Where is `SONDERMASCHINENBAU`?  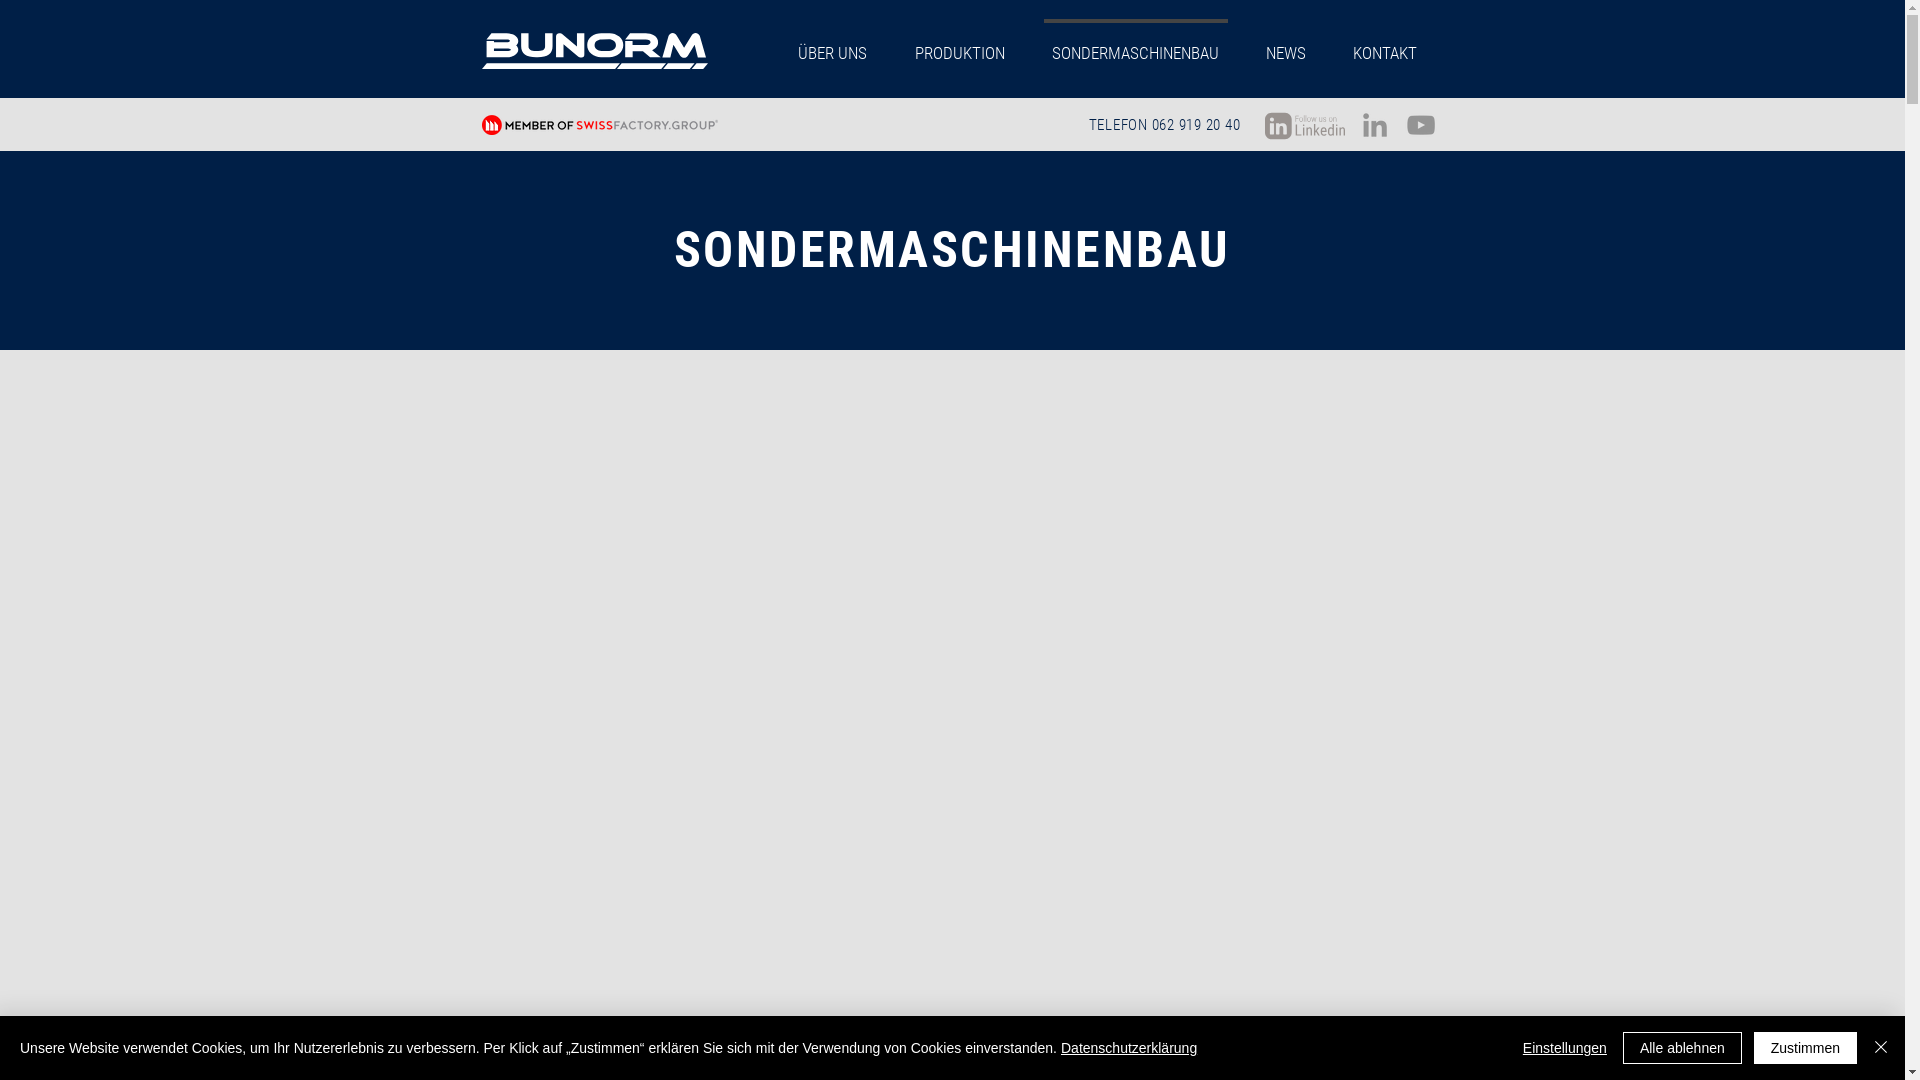
SONDERMASCHINENBAU is located at coordinates (1135, 44).